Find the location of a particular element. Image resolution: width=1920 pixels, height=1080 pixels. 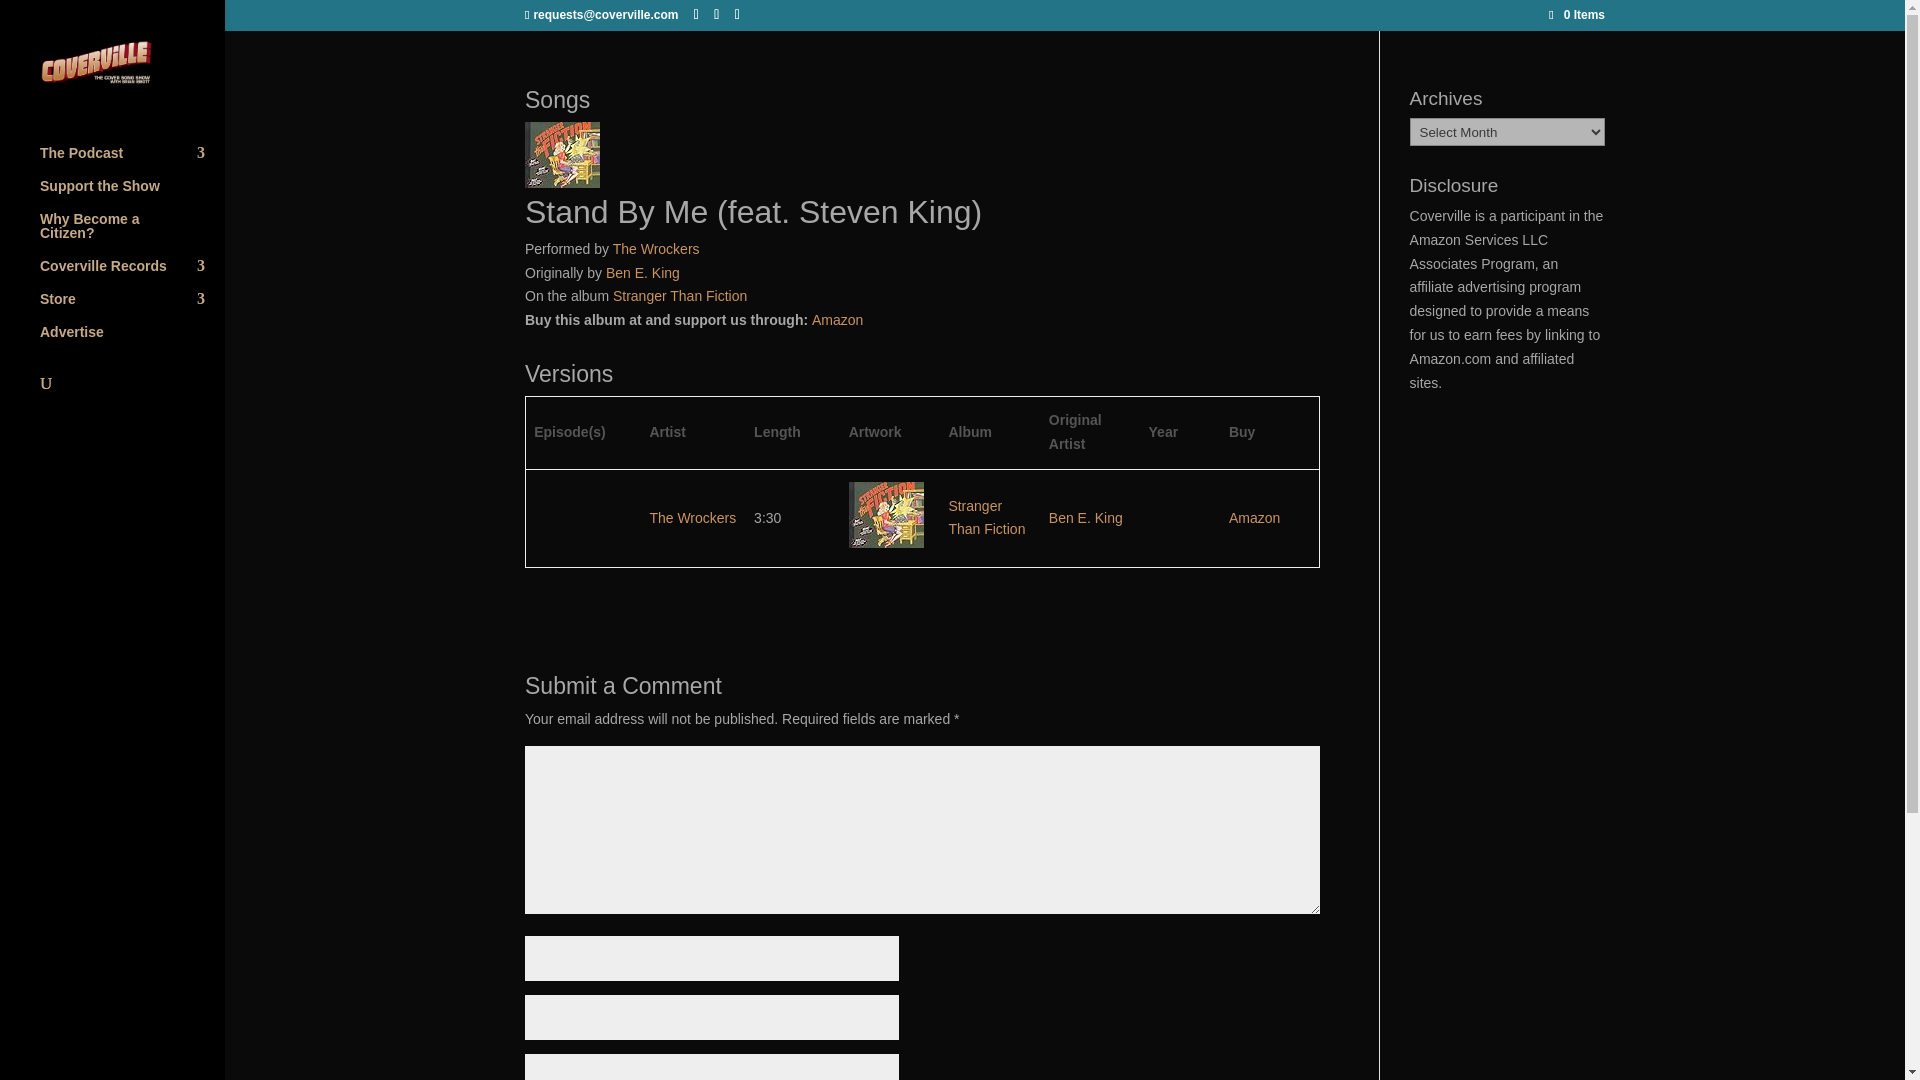

Support the Show is located at coordinates (132, 195).